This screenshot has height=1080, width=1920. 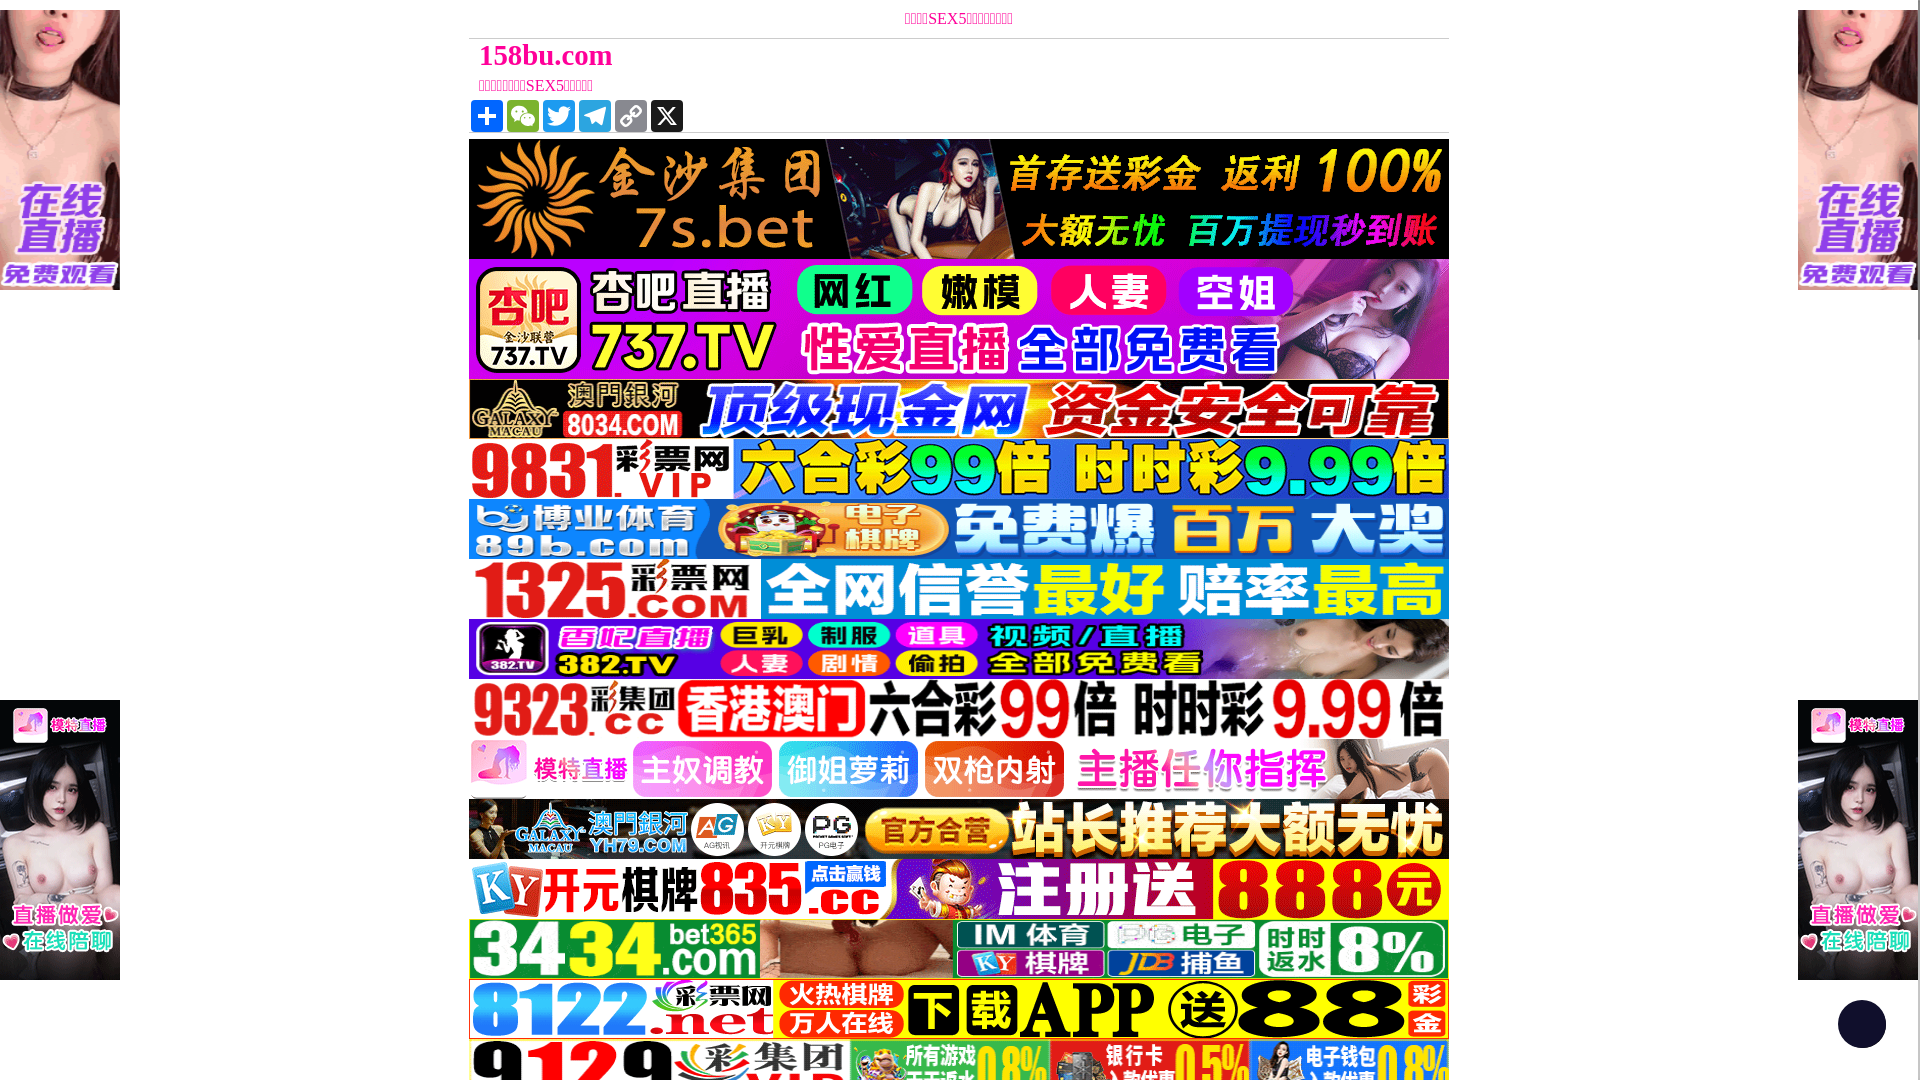 What do you see at coordinates (836, 55) in the screenshot?
I see `158bu.com` at bounding box center [836, 55].